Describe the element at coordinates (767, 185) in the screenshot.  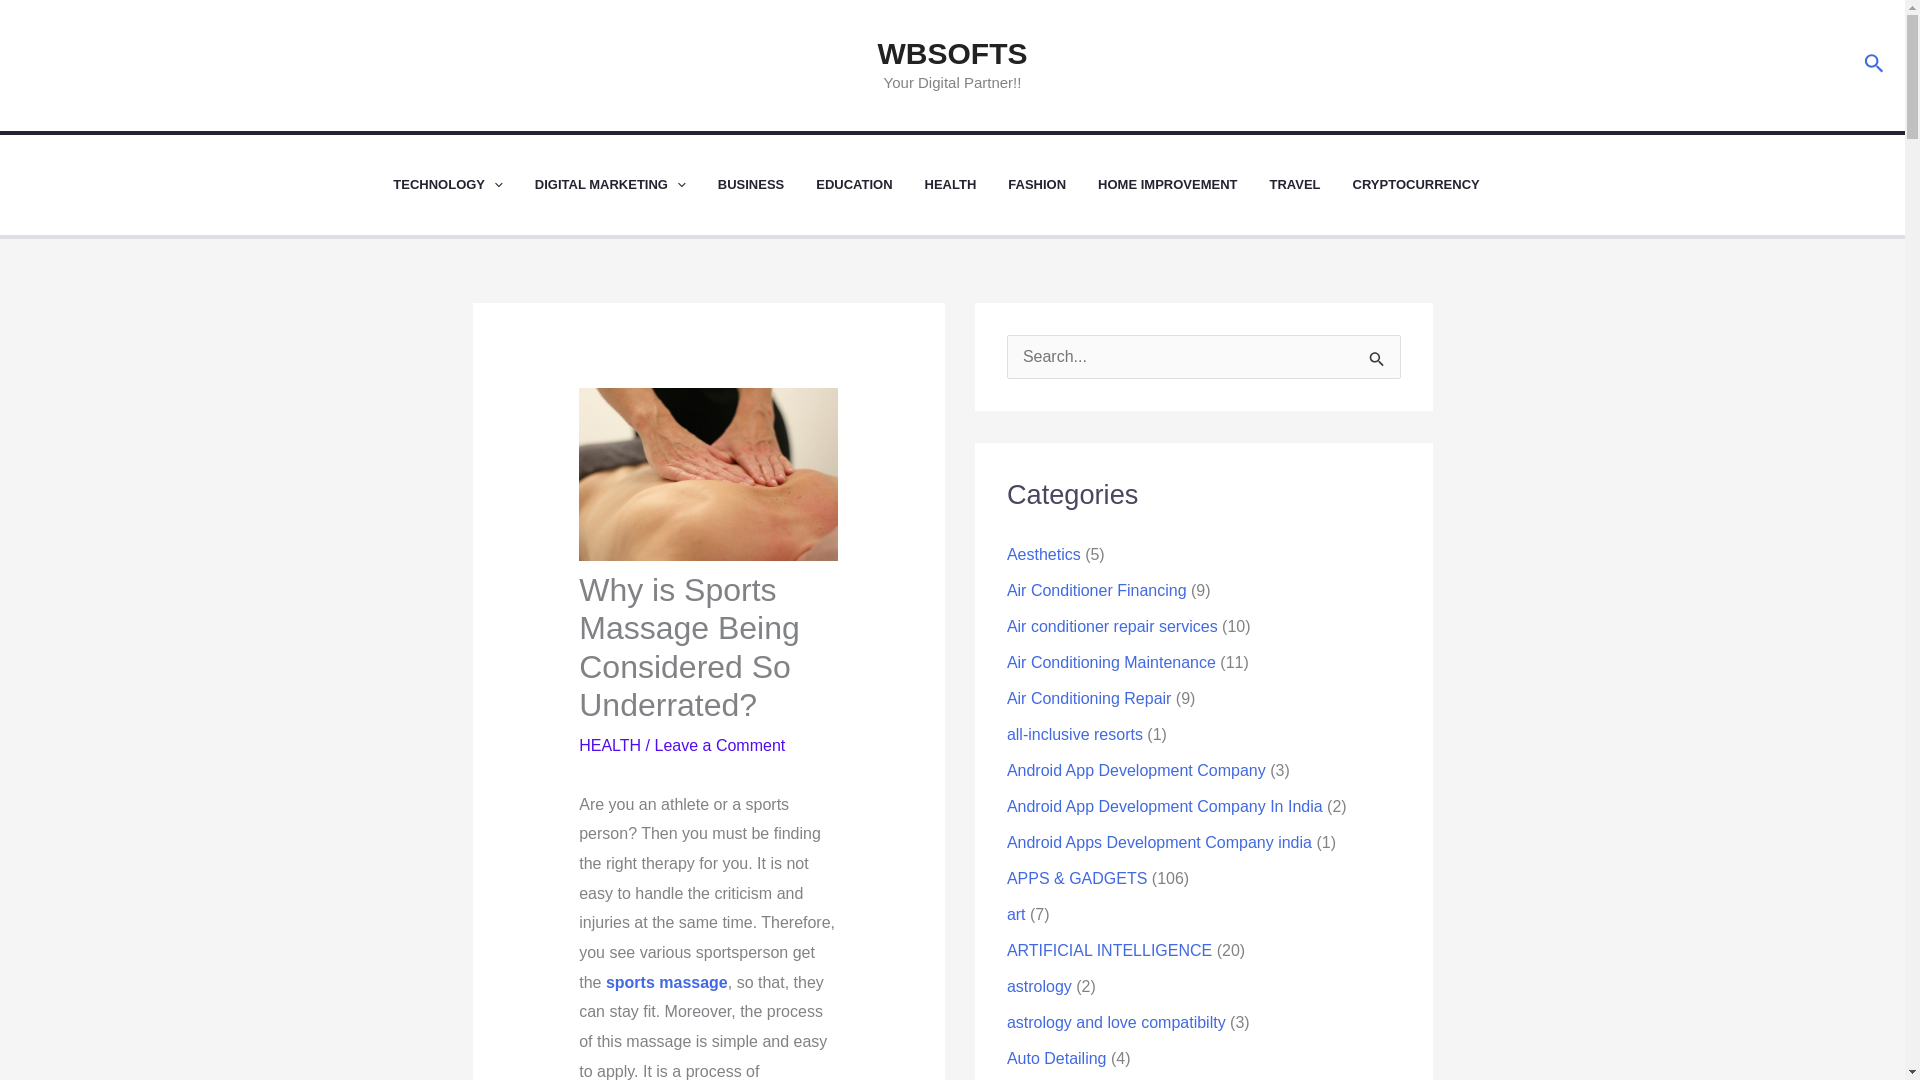
I see `BUSINESS` at that location.